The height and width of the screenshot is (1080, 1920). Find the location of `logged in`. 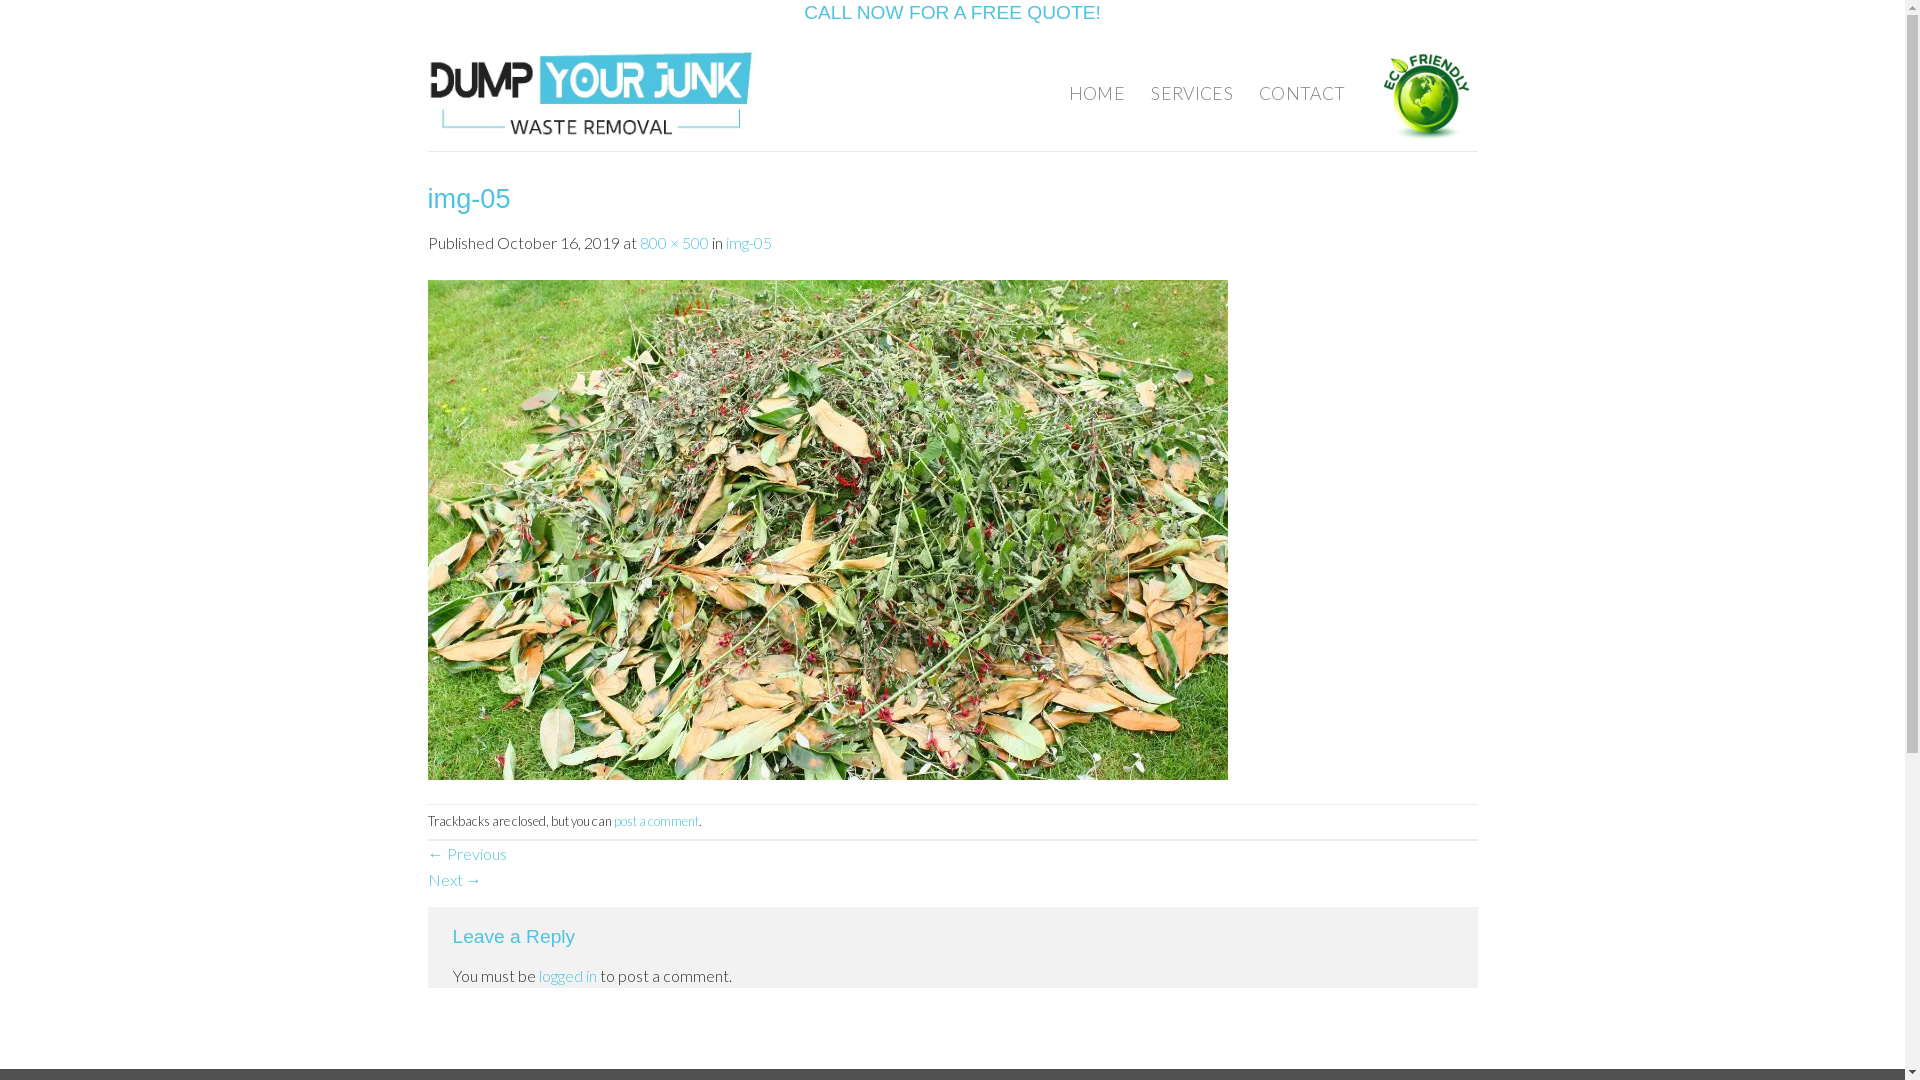

logged in is located at coordinates (567, 976).